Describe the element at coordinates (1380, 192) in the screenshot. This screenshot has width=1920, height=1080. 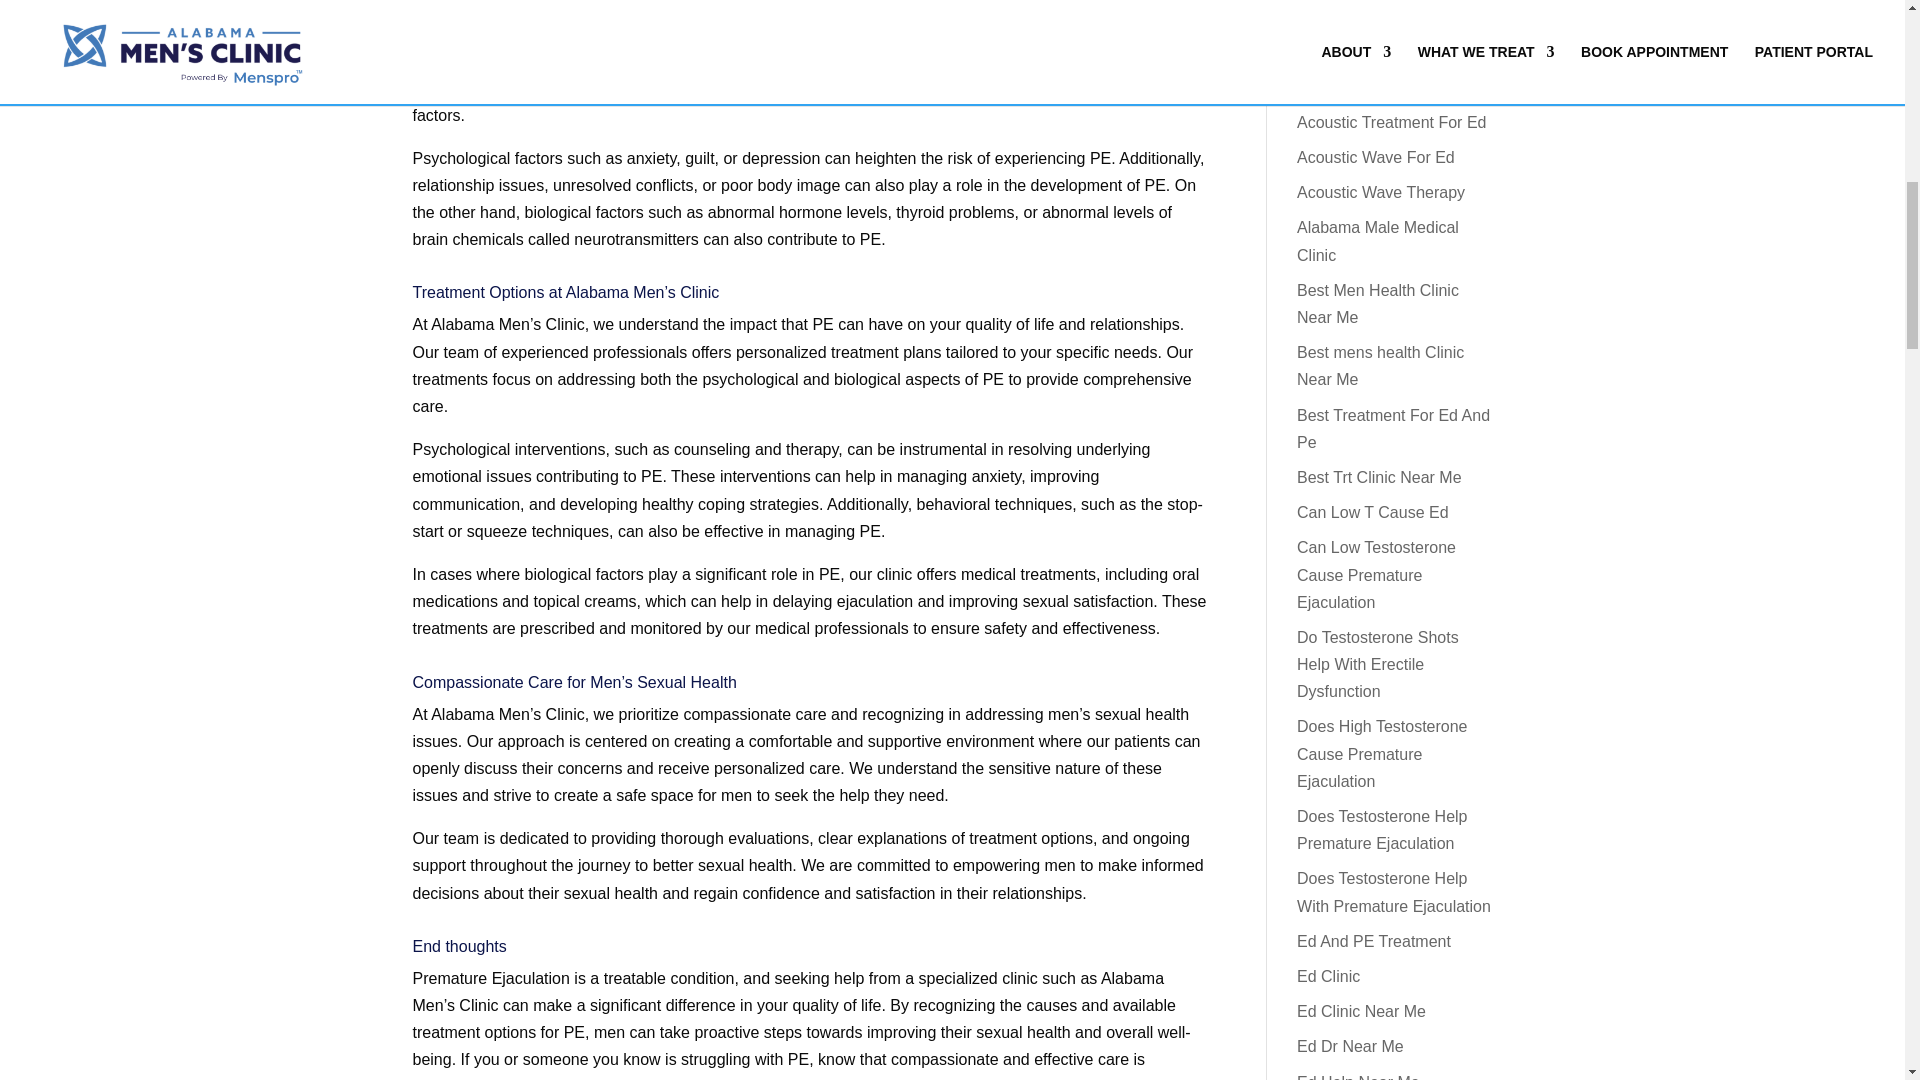
I see `Acoustic Wave Therapy` at that location.